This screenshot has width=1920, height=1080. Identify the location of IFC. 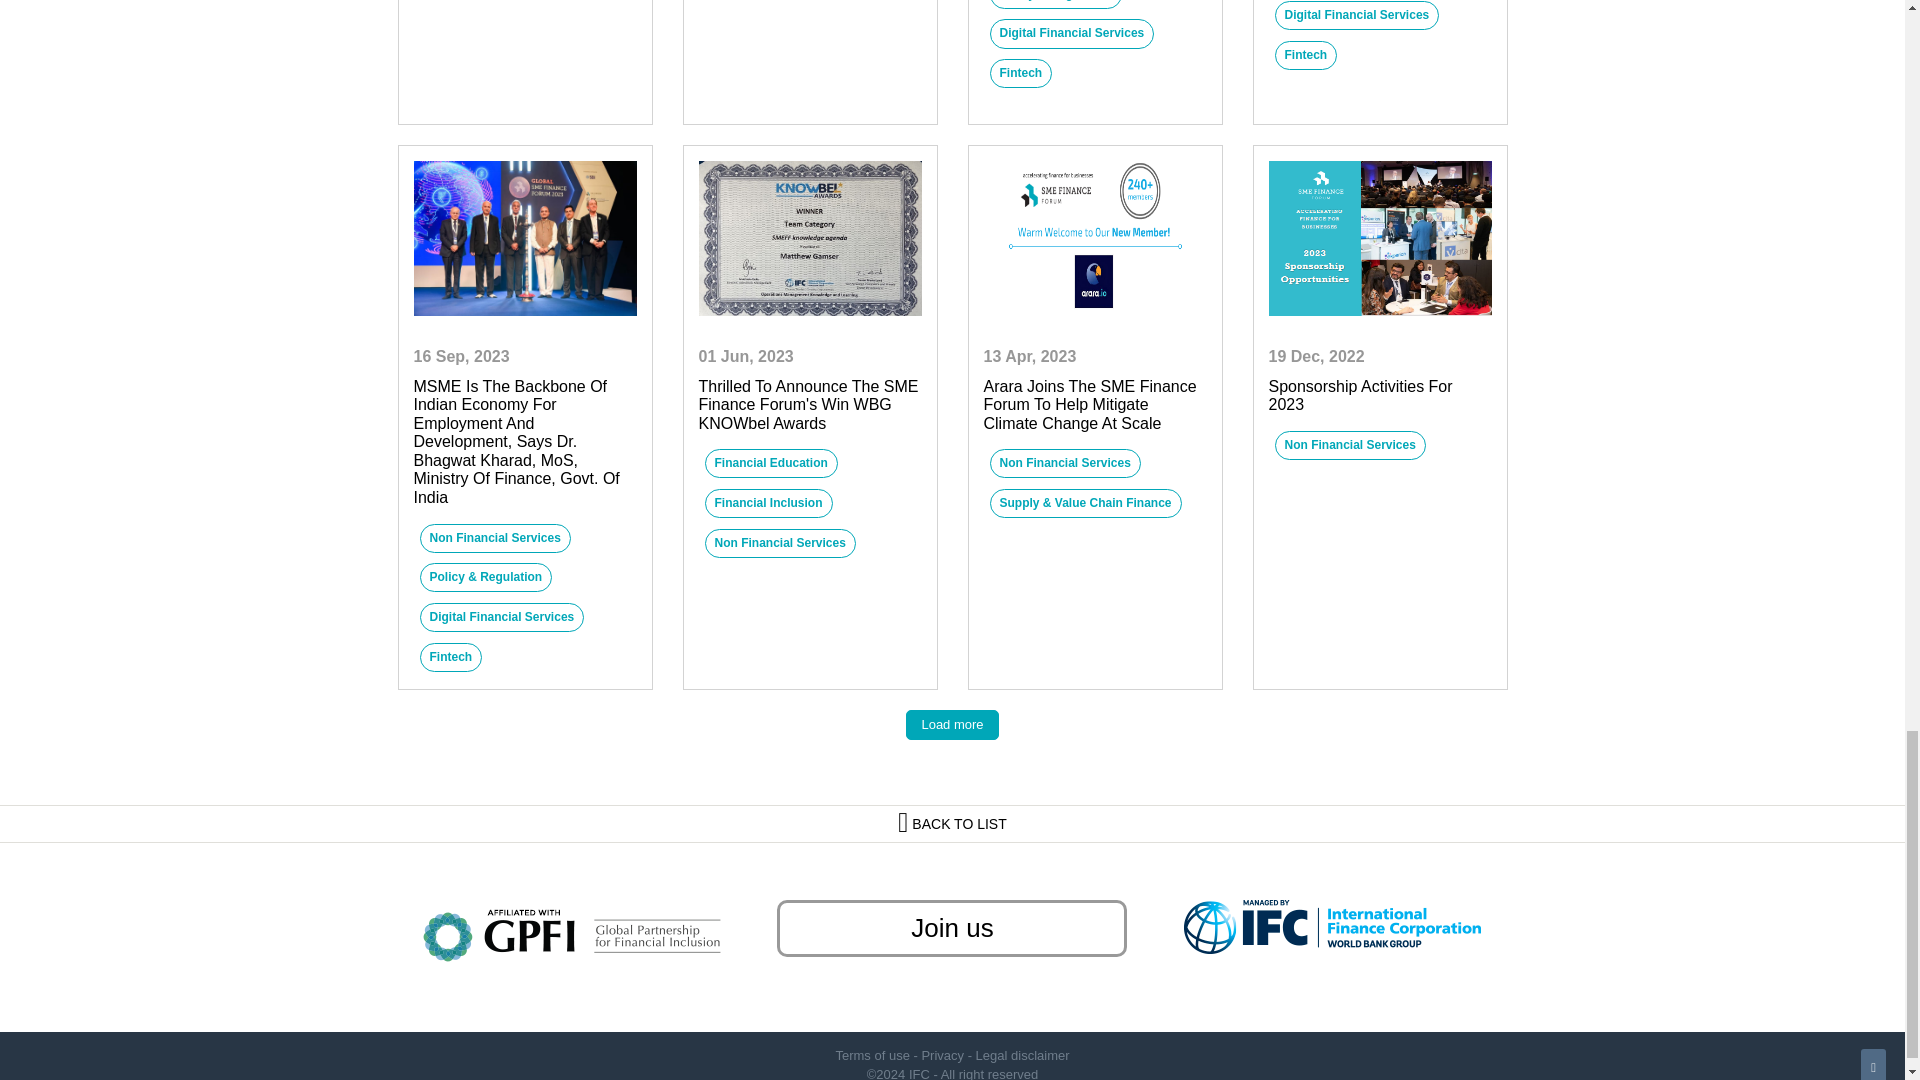
(1332, 926).